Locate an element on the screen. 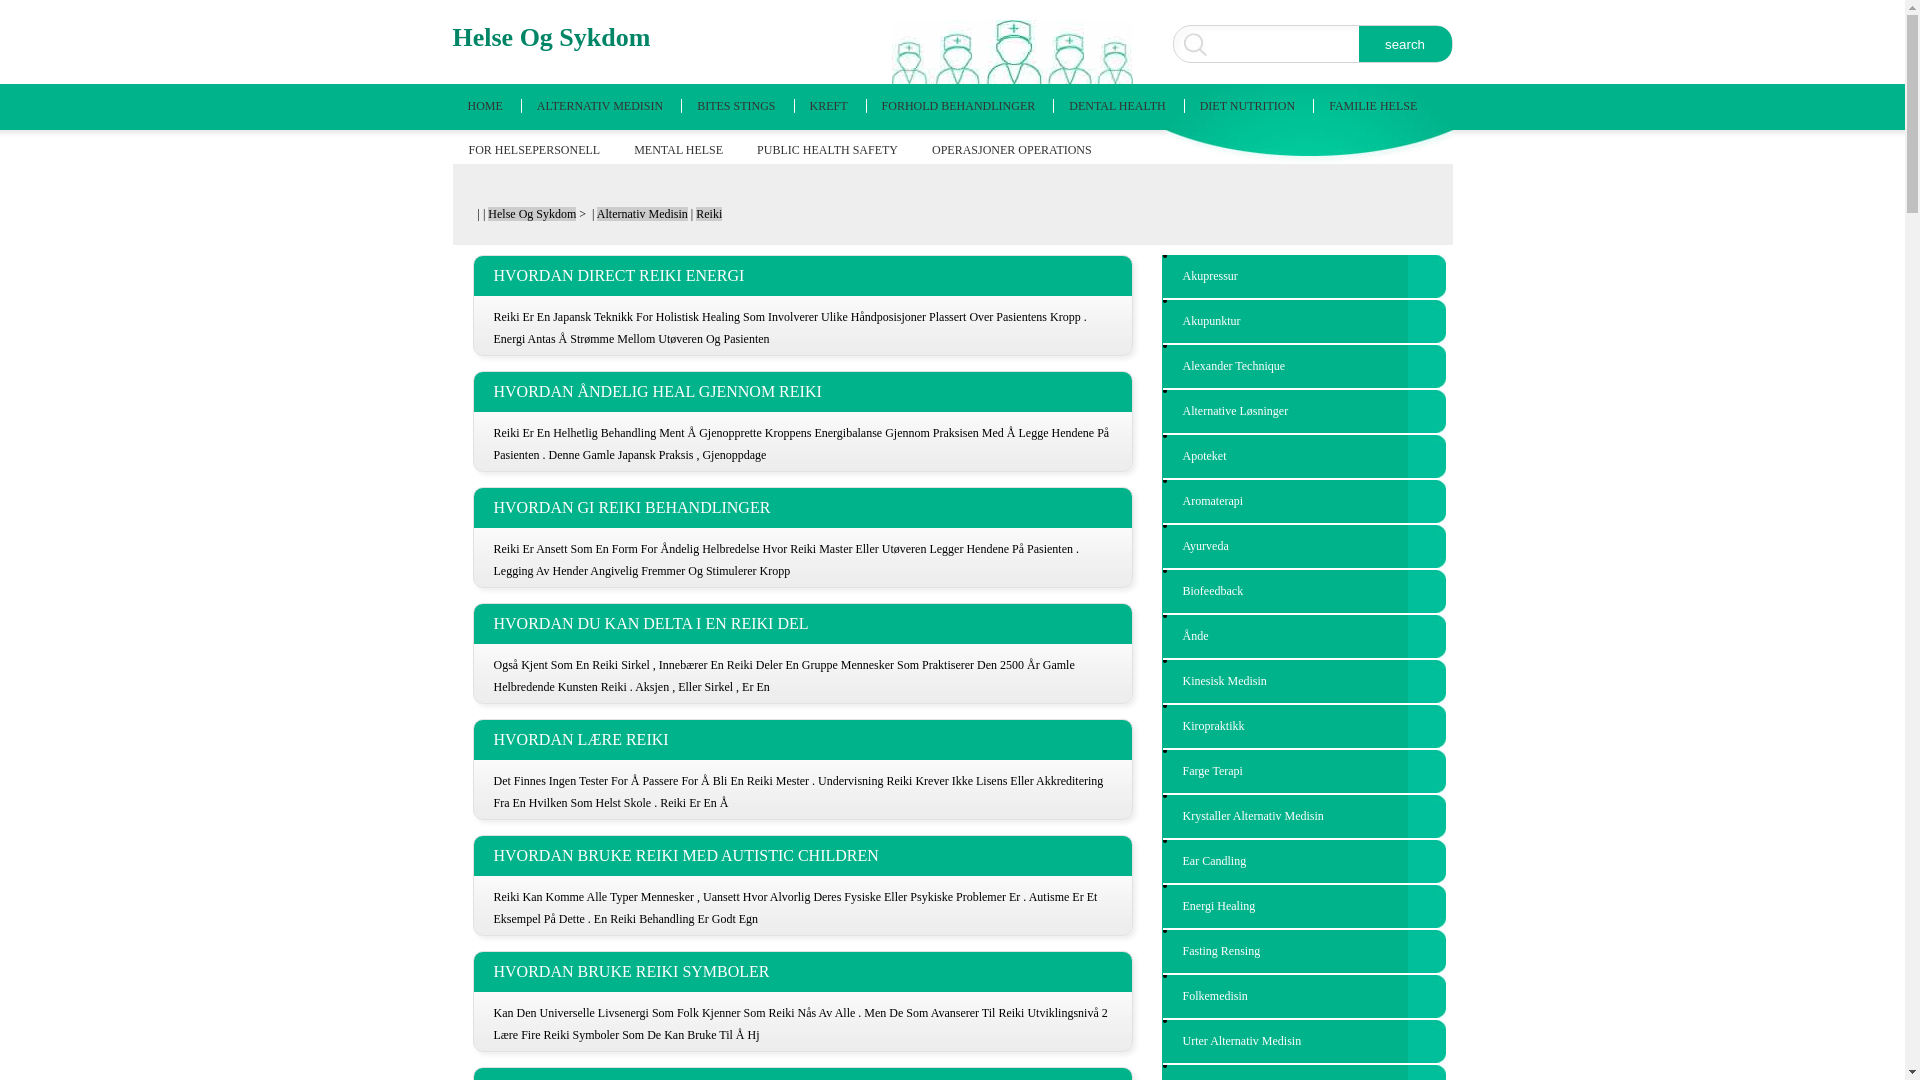  DENTAL HEALTH is located at coordinates (1117, 106).